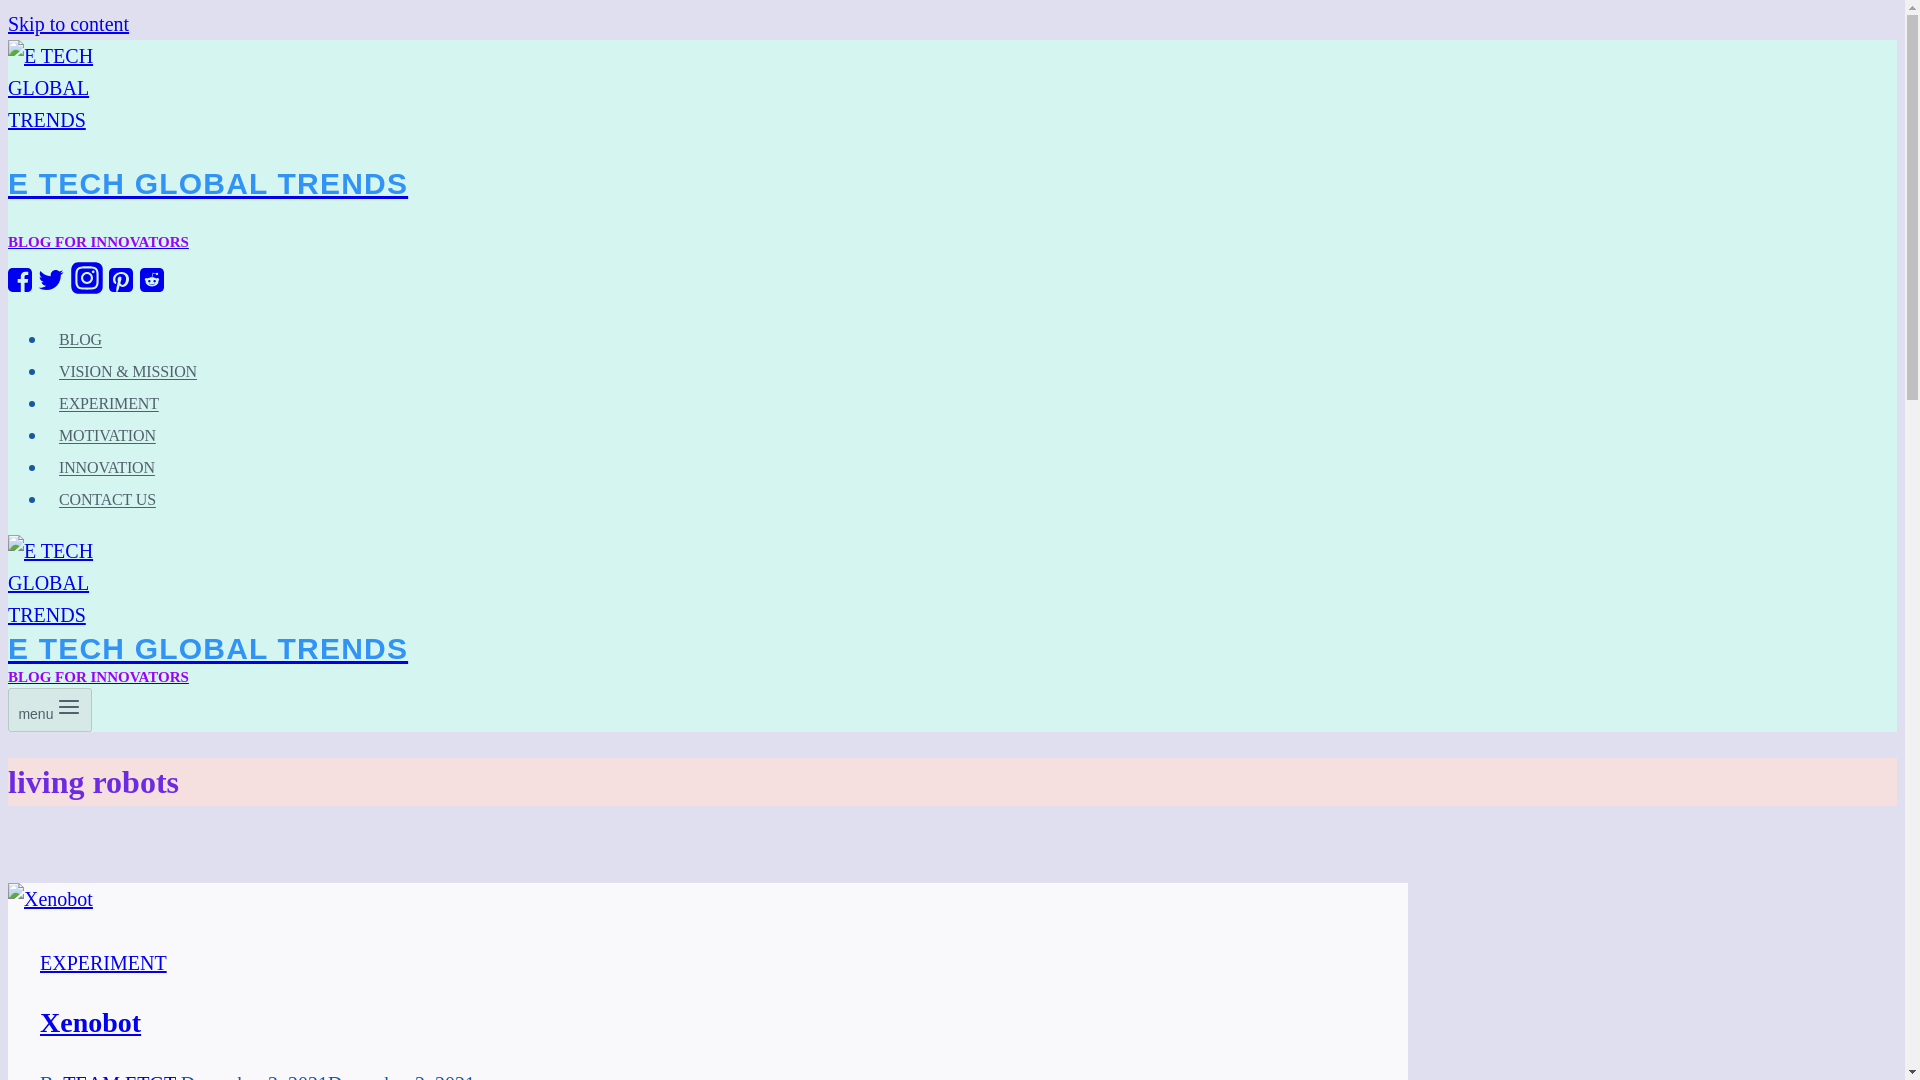 The width and height of the screenshot is (1920, 1080). Describe the element at coordinates (50, 287) in the screenshot. I see `Twitter` at that location.